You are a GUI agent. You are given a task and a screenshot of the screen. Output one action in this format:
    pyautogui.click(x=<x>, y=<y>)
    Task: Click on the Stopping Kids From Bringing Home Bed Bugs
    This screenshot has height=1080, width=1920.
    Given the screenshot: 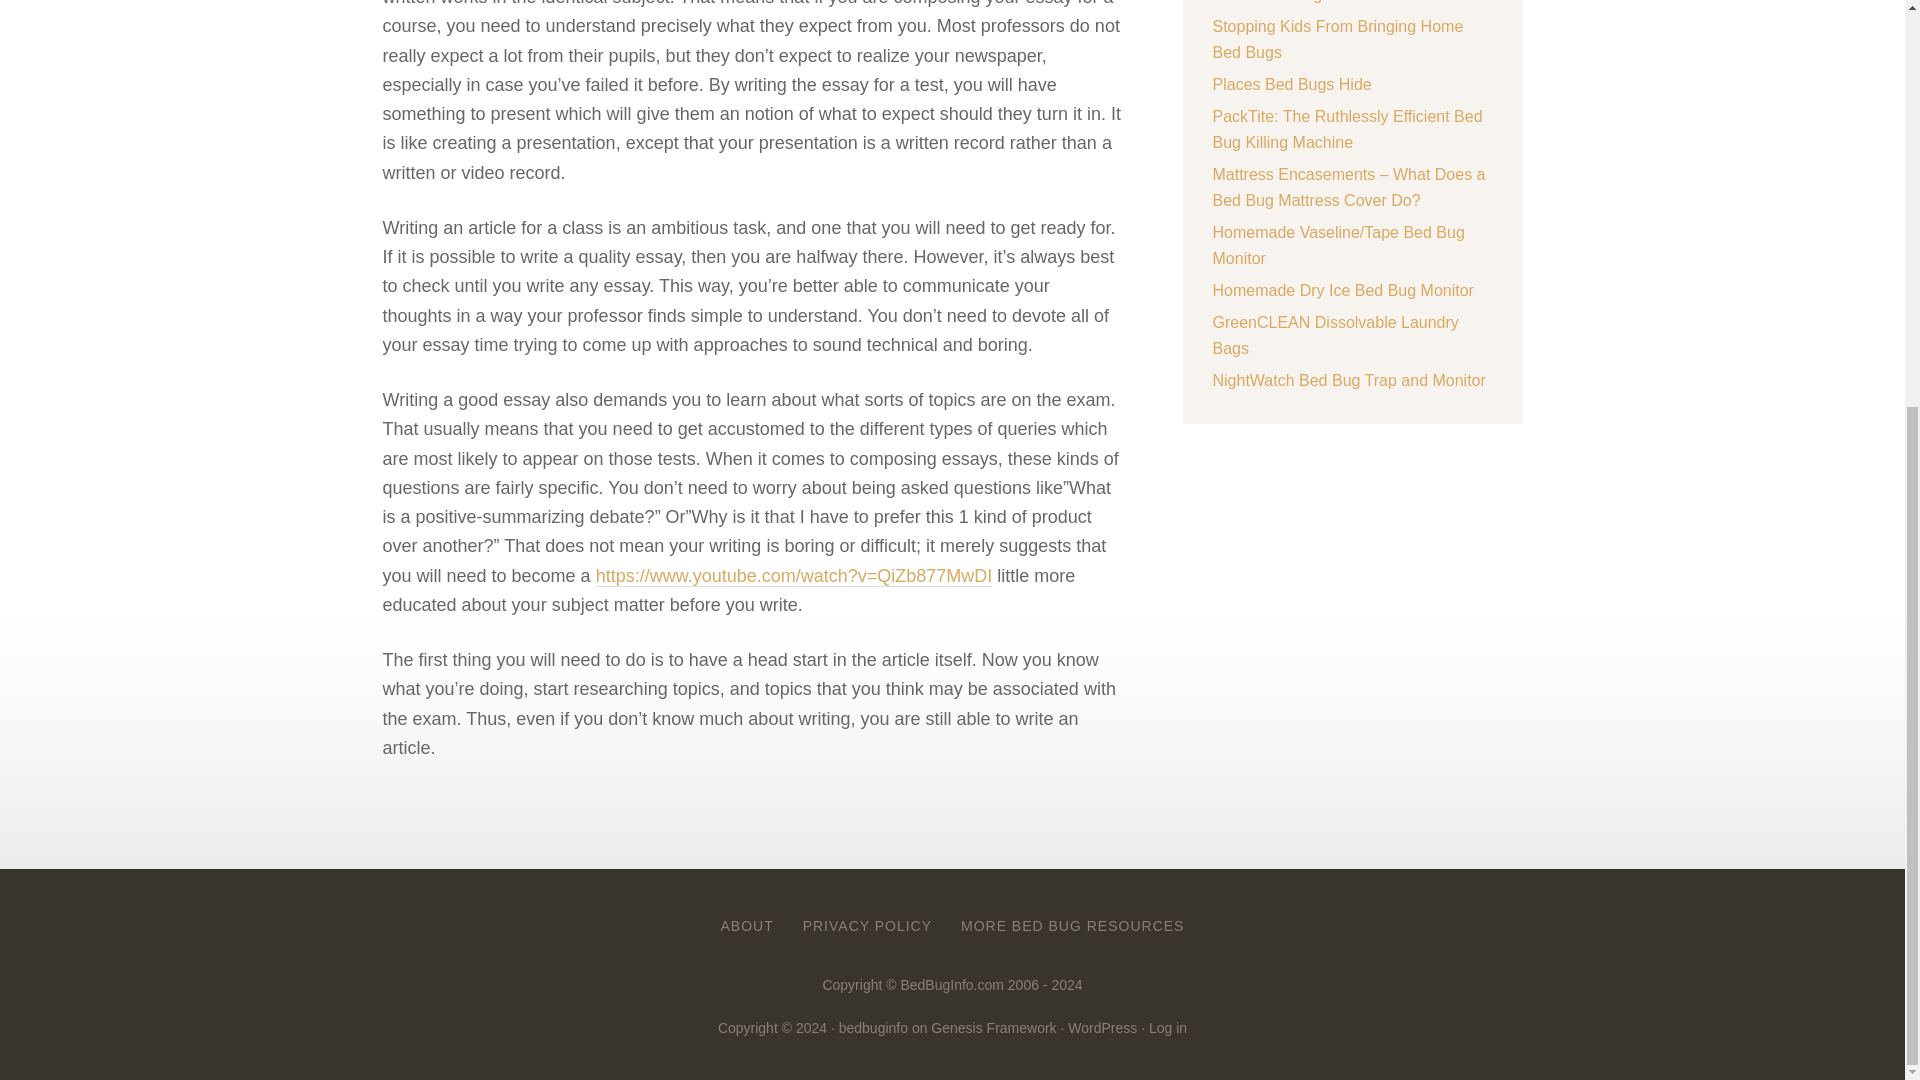 What is the action you would take?
    pyautogui.click(x=1337, y=39)
    